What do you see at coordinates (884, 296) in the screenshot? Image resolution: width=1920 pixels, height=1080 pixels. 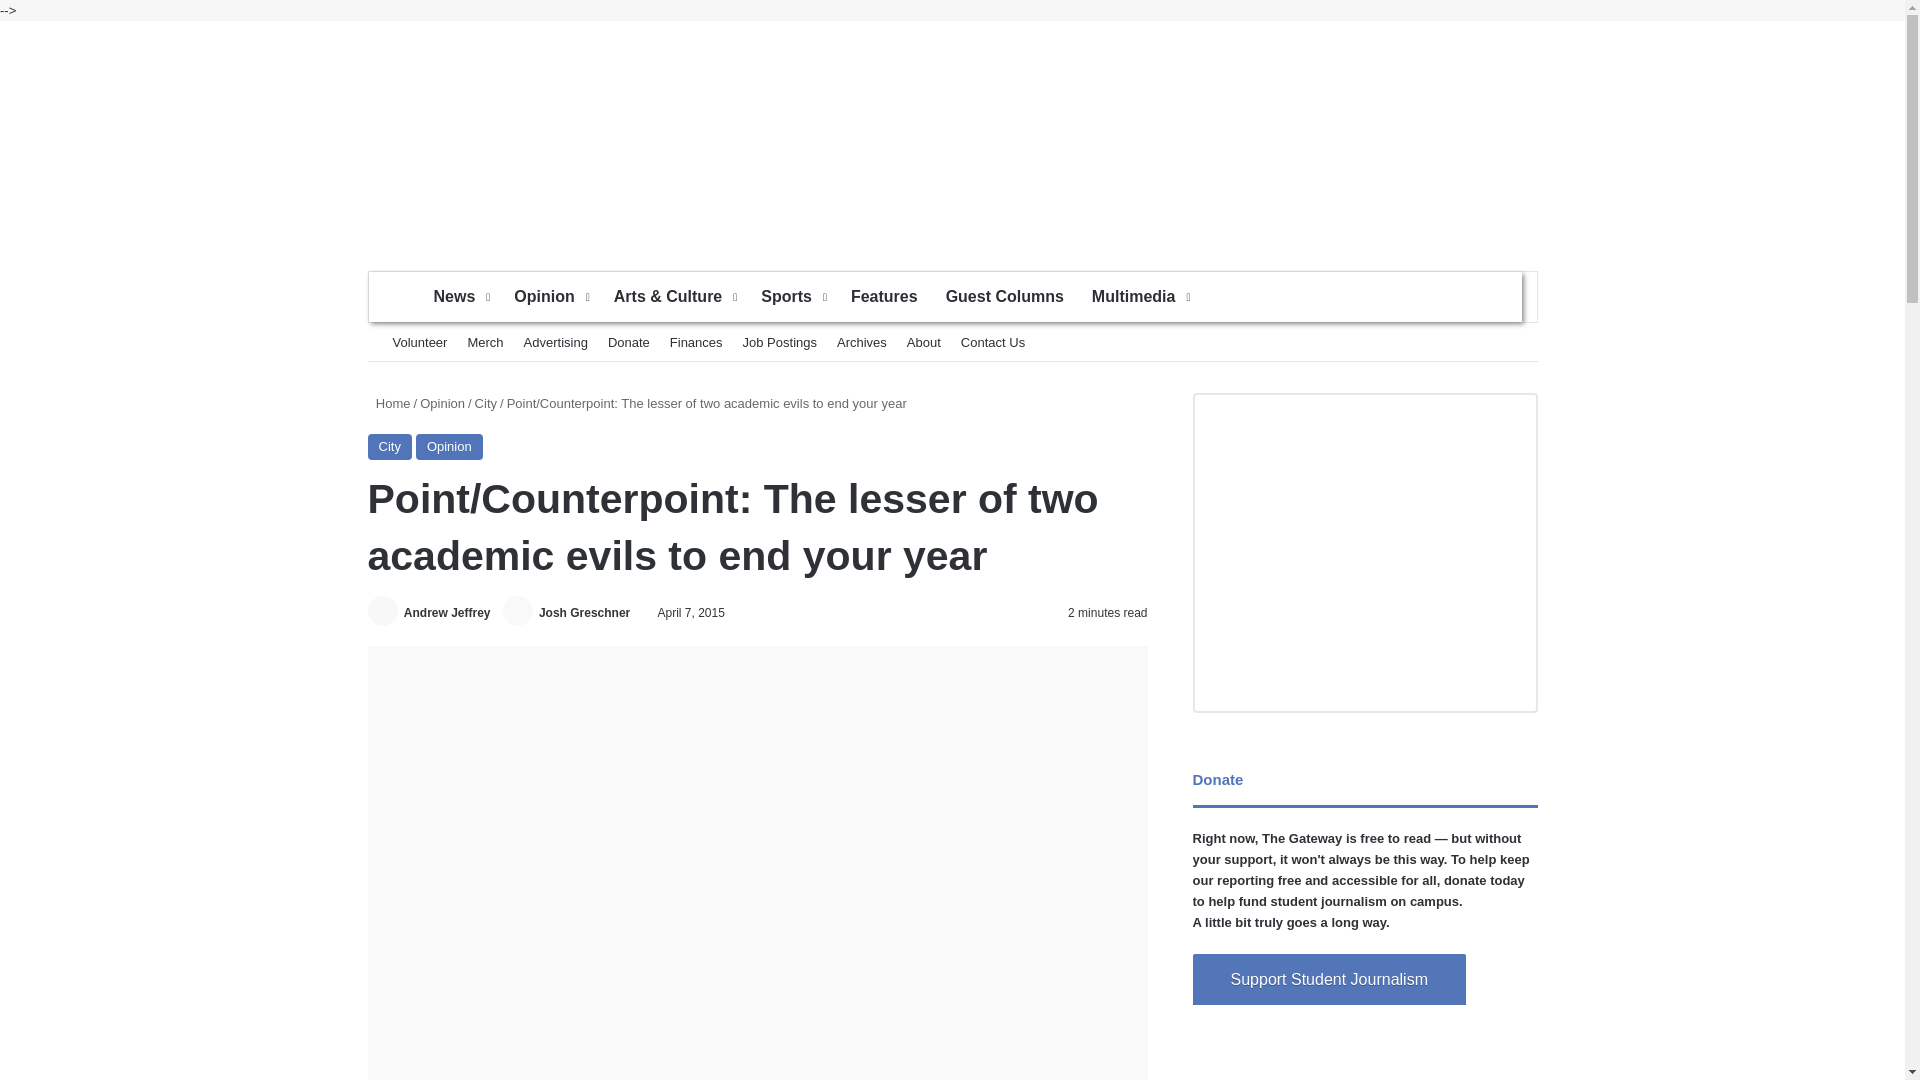 I see `Features` at bounding box center [884, 296].